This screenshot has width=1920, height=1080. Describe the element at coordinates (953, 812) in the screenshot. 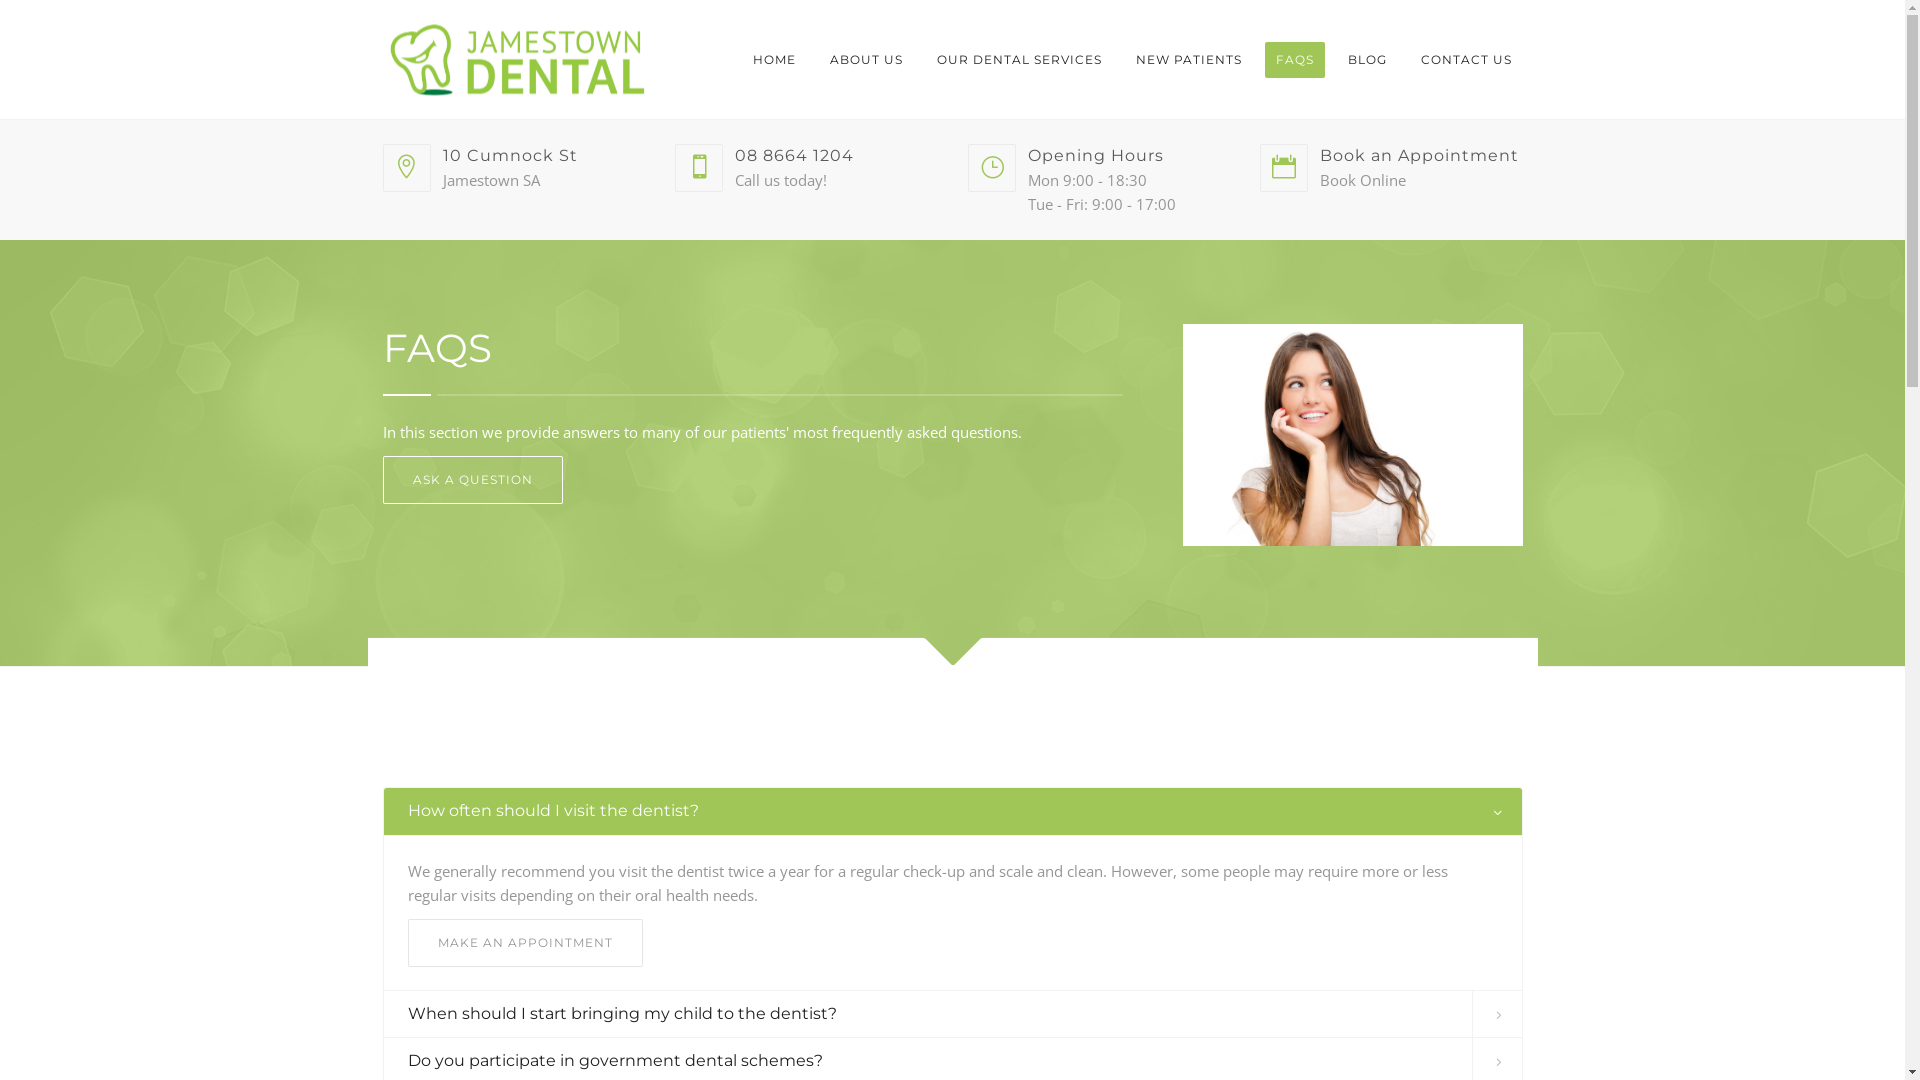

I see `How often should I visit the dentist?` at that location.